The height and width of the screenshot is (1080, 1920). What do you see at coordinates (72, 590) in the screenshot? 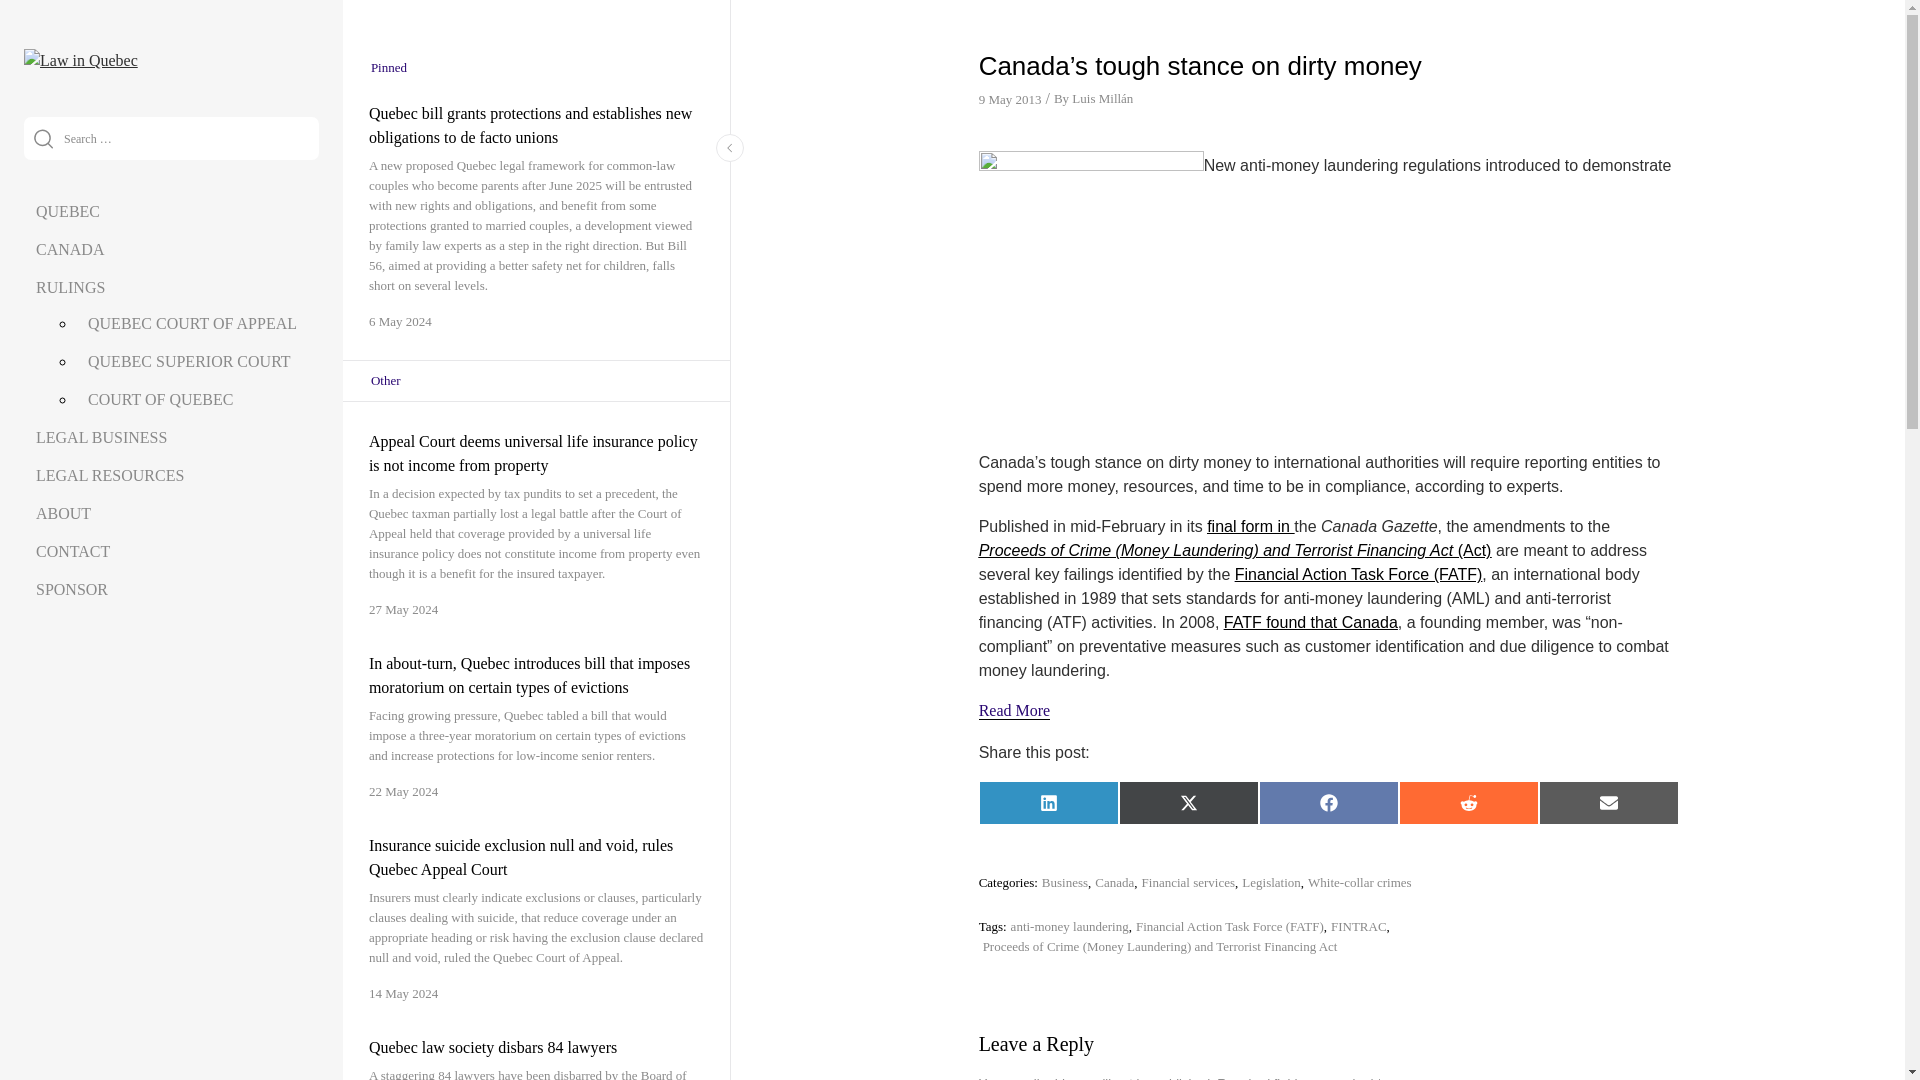
I see `SPONSOR` at bounding box center [72, 590].